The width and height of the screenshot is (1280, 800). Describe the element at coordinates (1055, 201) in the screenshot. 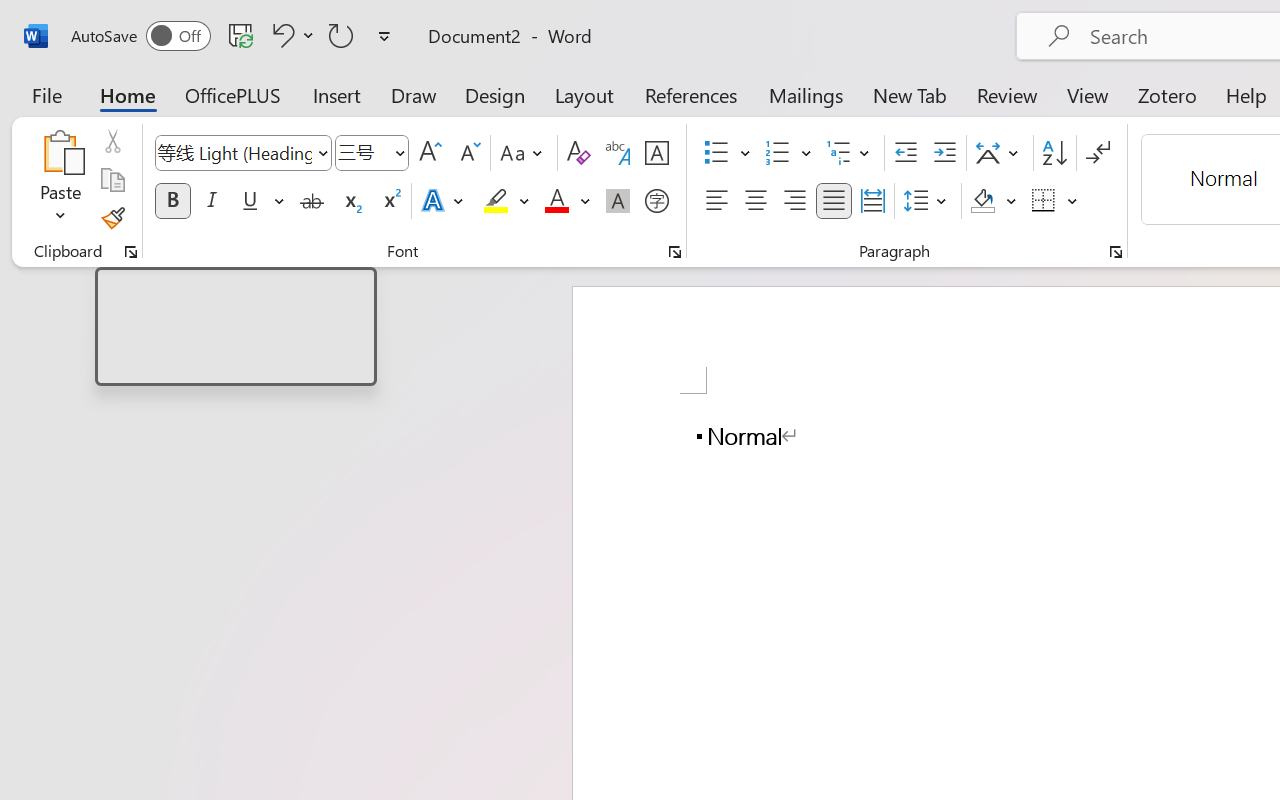

I see `Borders` at that location.